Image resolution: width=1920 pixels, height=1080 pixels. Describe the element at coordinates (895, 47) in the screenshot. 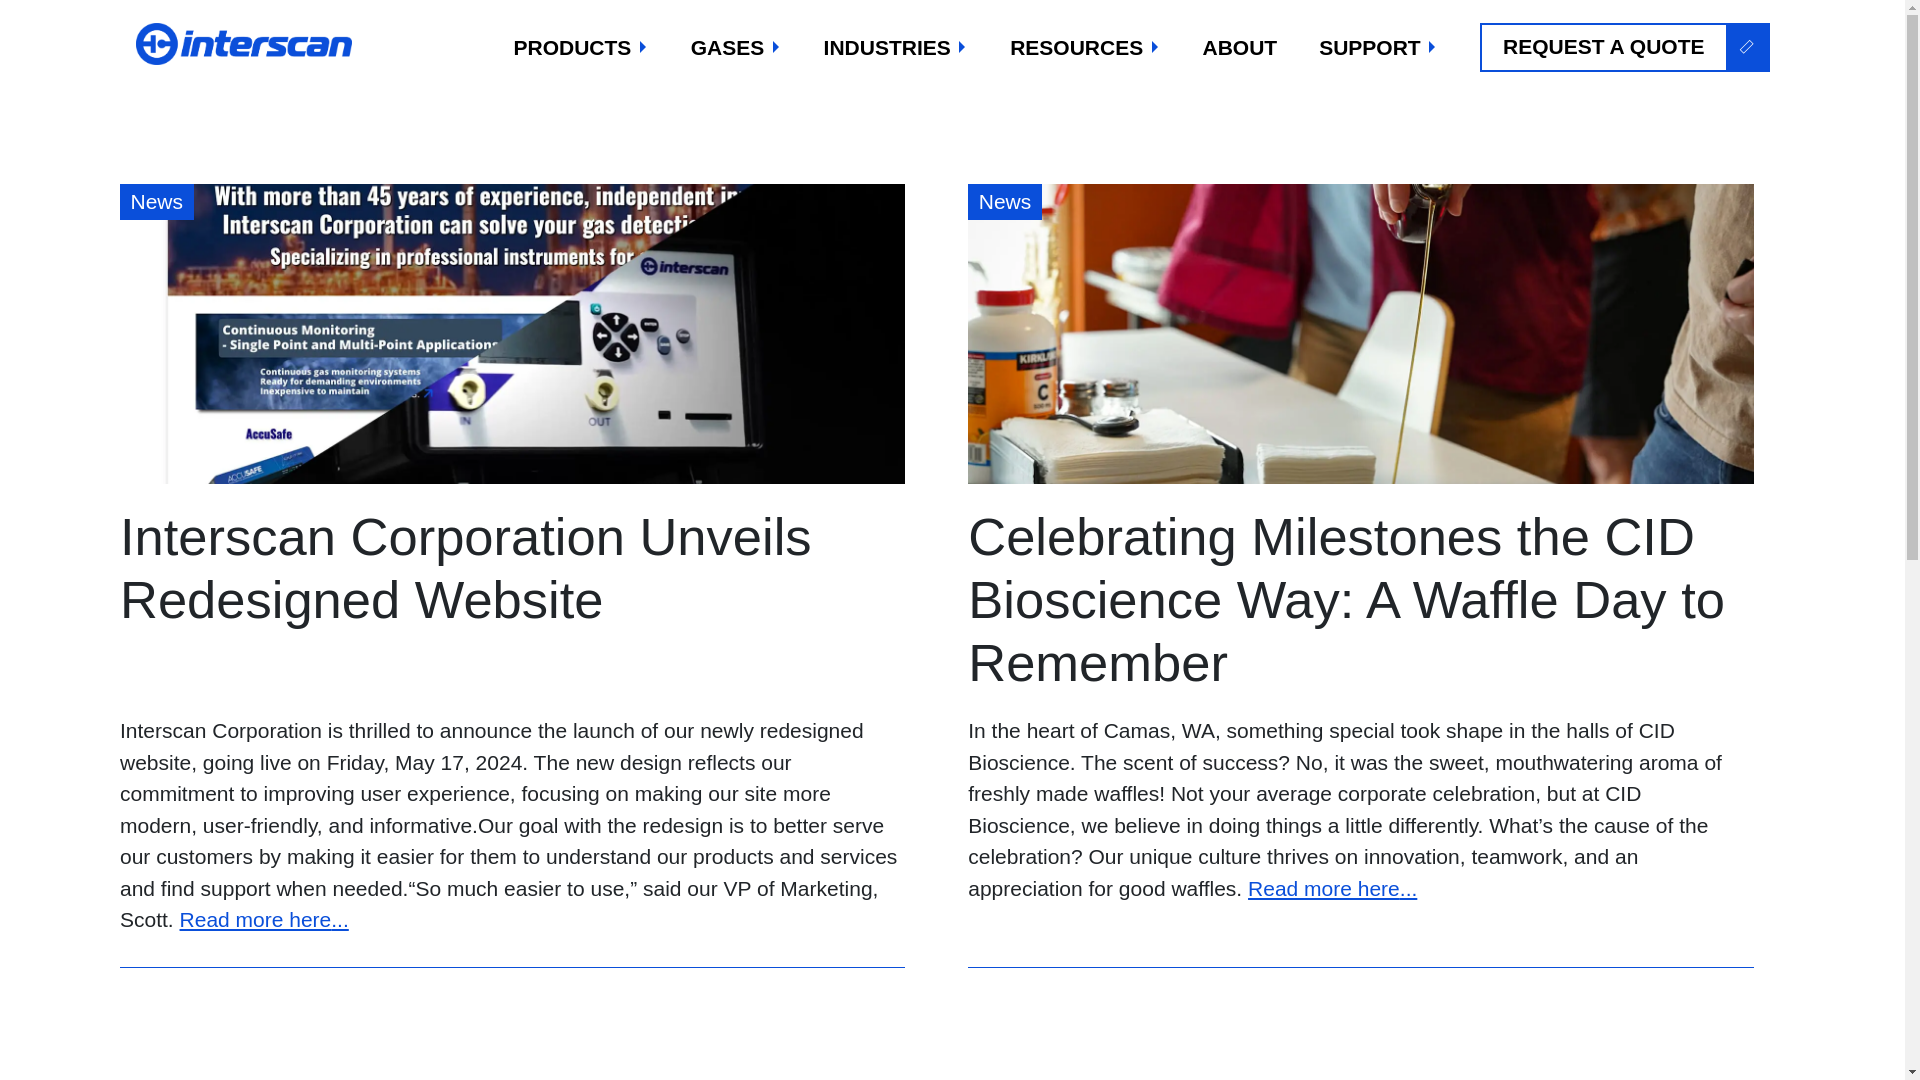

I see `INDUSTRIES` at that location.